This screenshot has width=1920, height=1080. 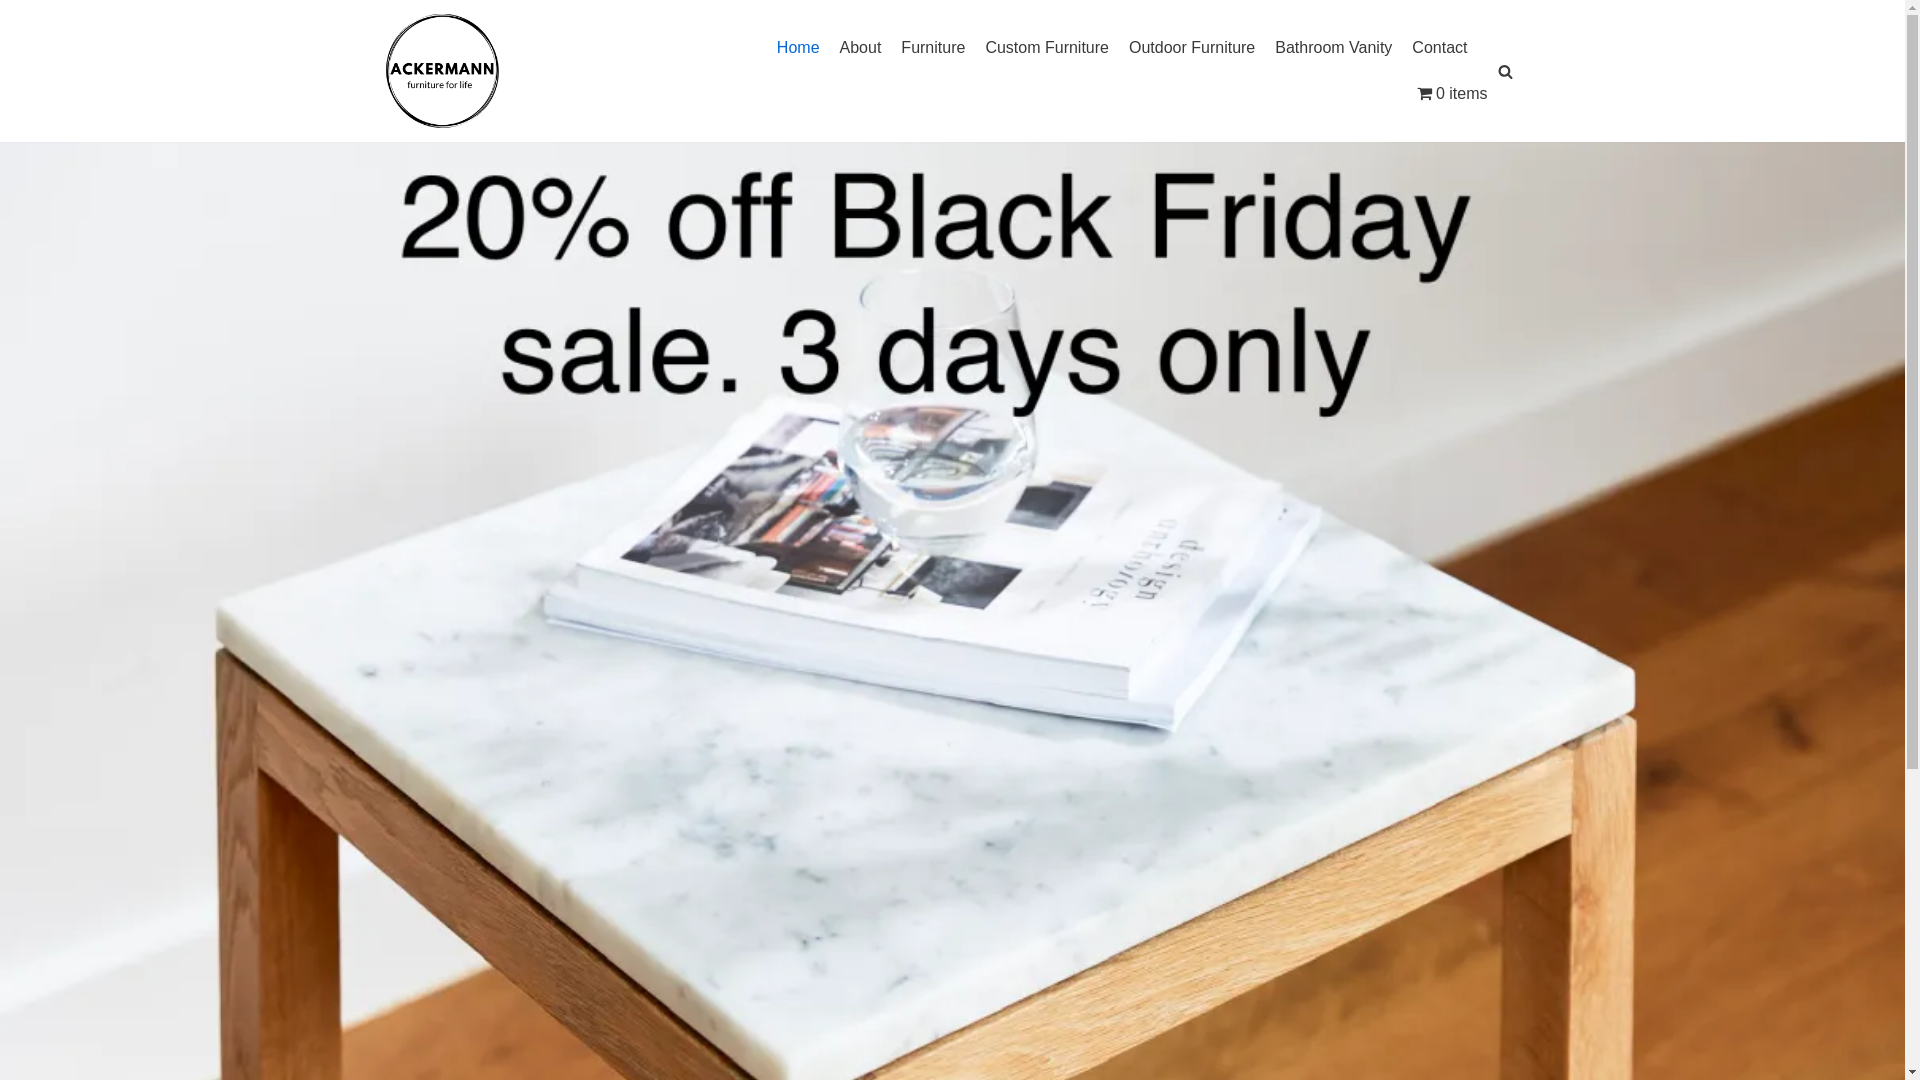 What do you see at coordinates (1334, 48) in the screenshot?
I see `Bathroom Vanity` at bounding box center [1334, 48].